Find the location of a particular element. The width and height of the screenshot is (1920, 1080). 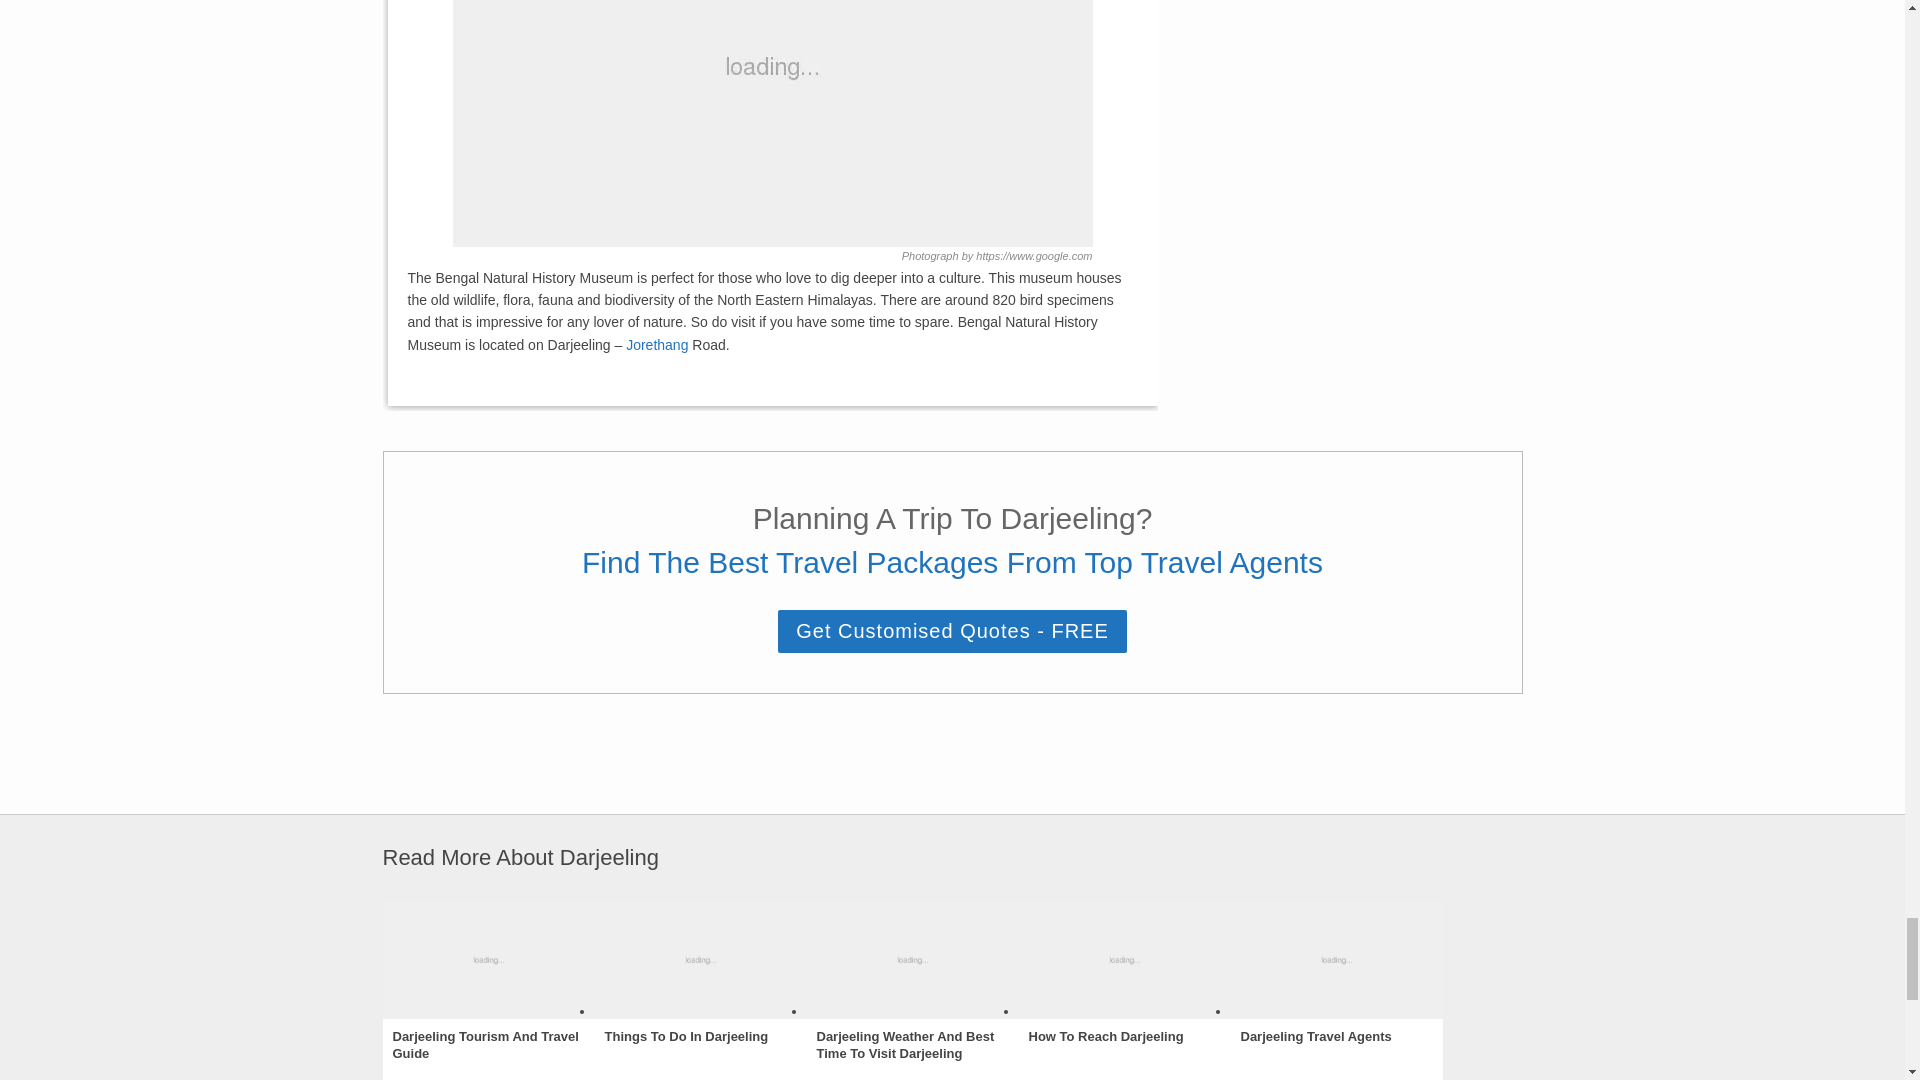

Get Customised Quotes - FREE is located at coordinates (952, 632).